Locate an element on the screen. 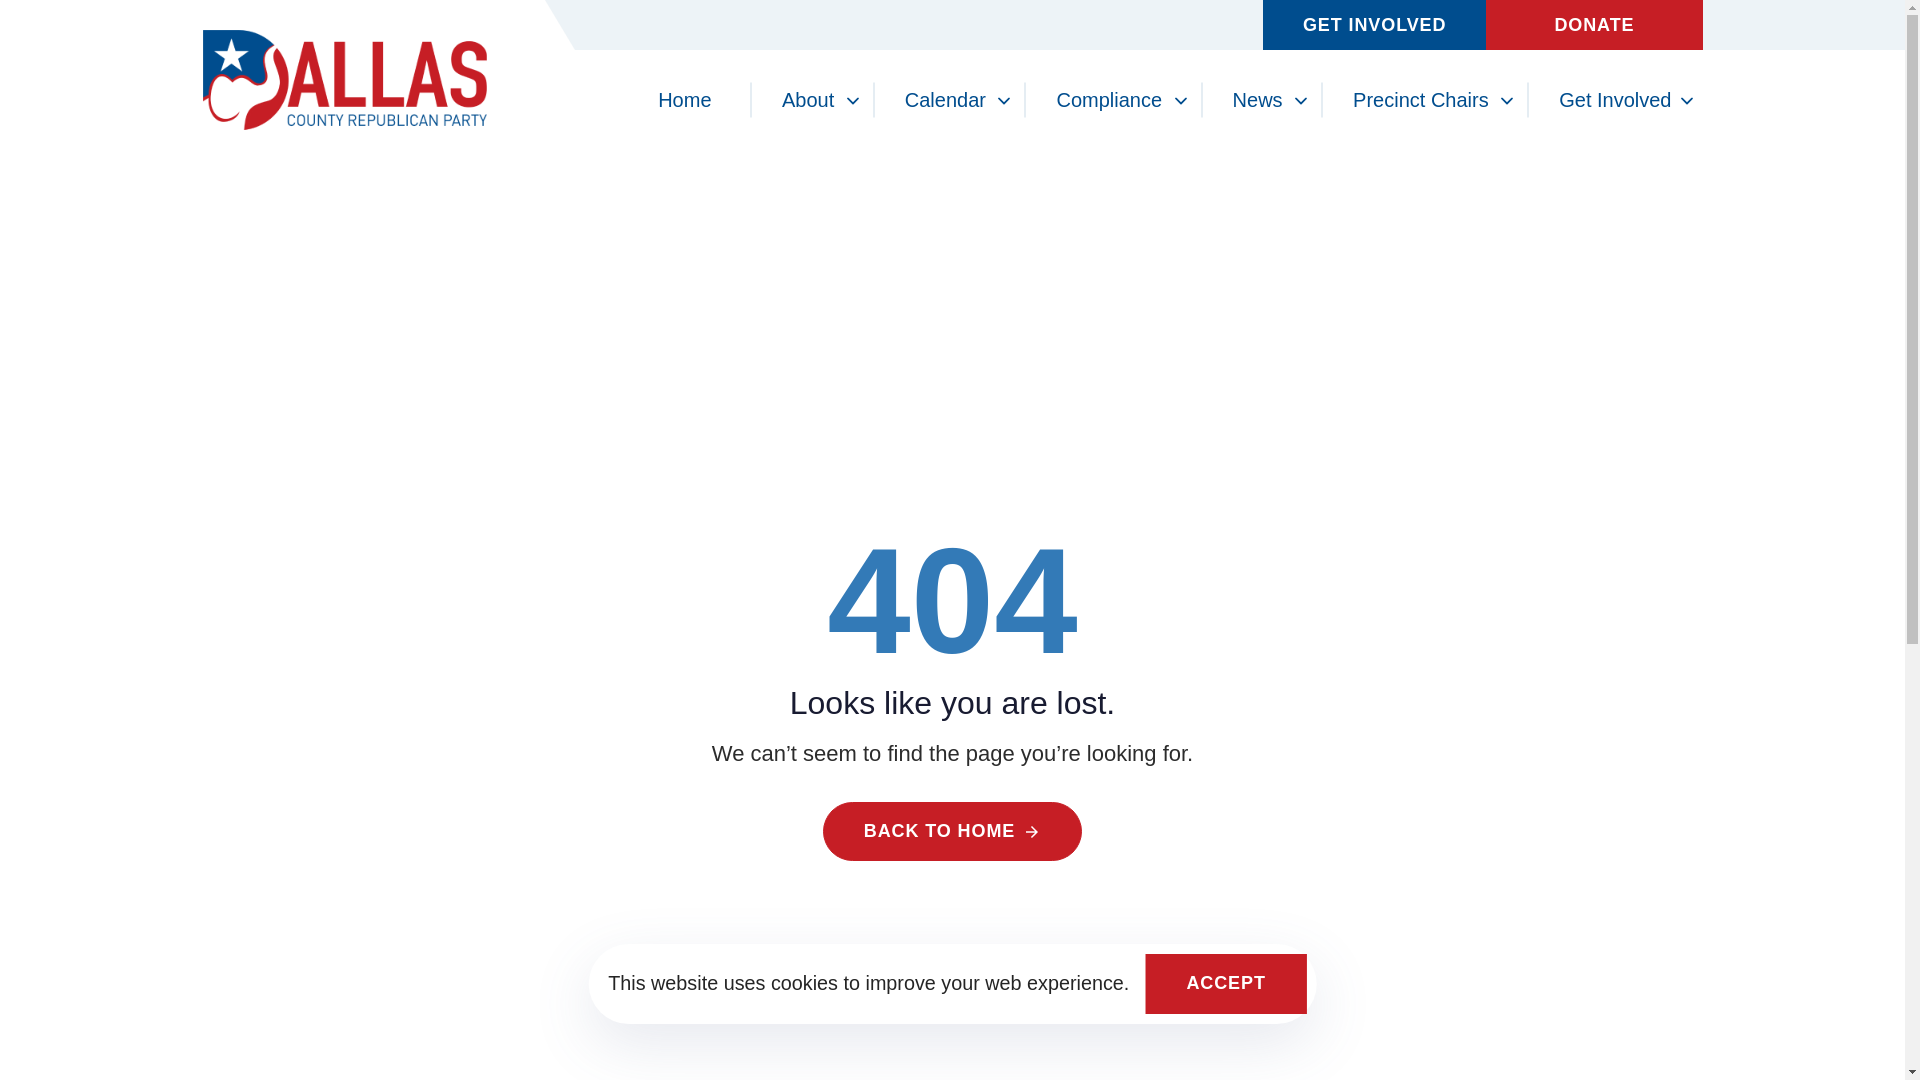 This screenshot has height=1080, width=1920. GET INVOLVED is located at coordinates (1374, 24).